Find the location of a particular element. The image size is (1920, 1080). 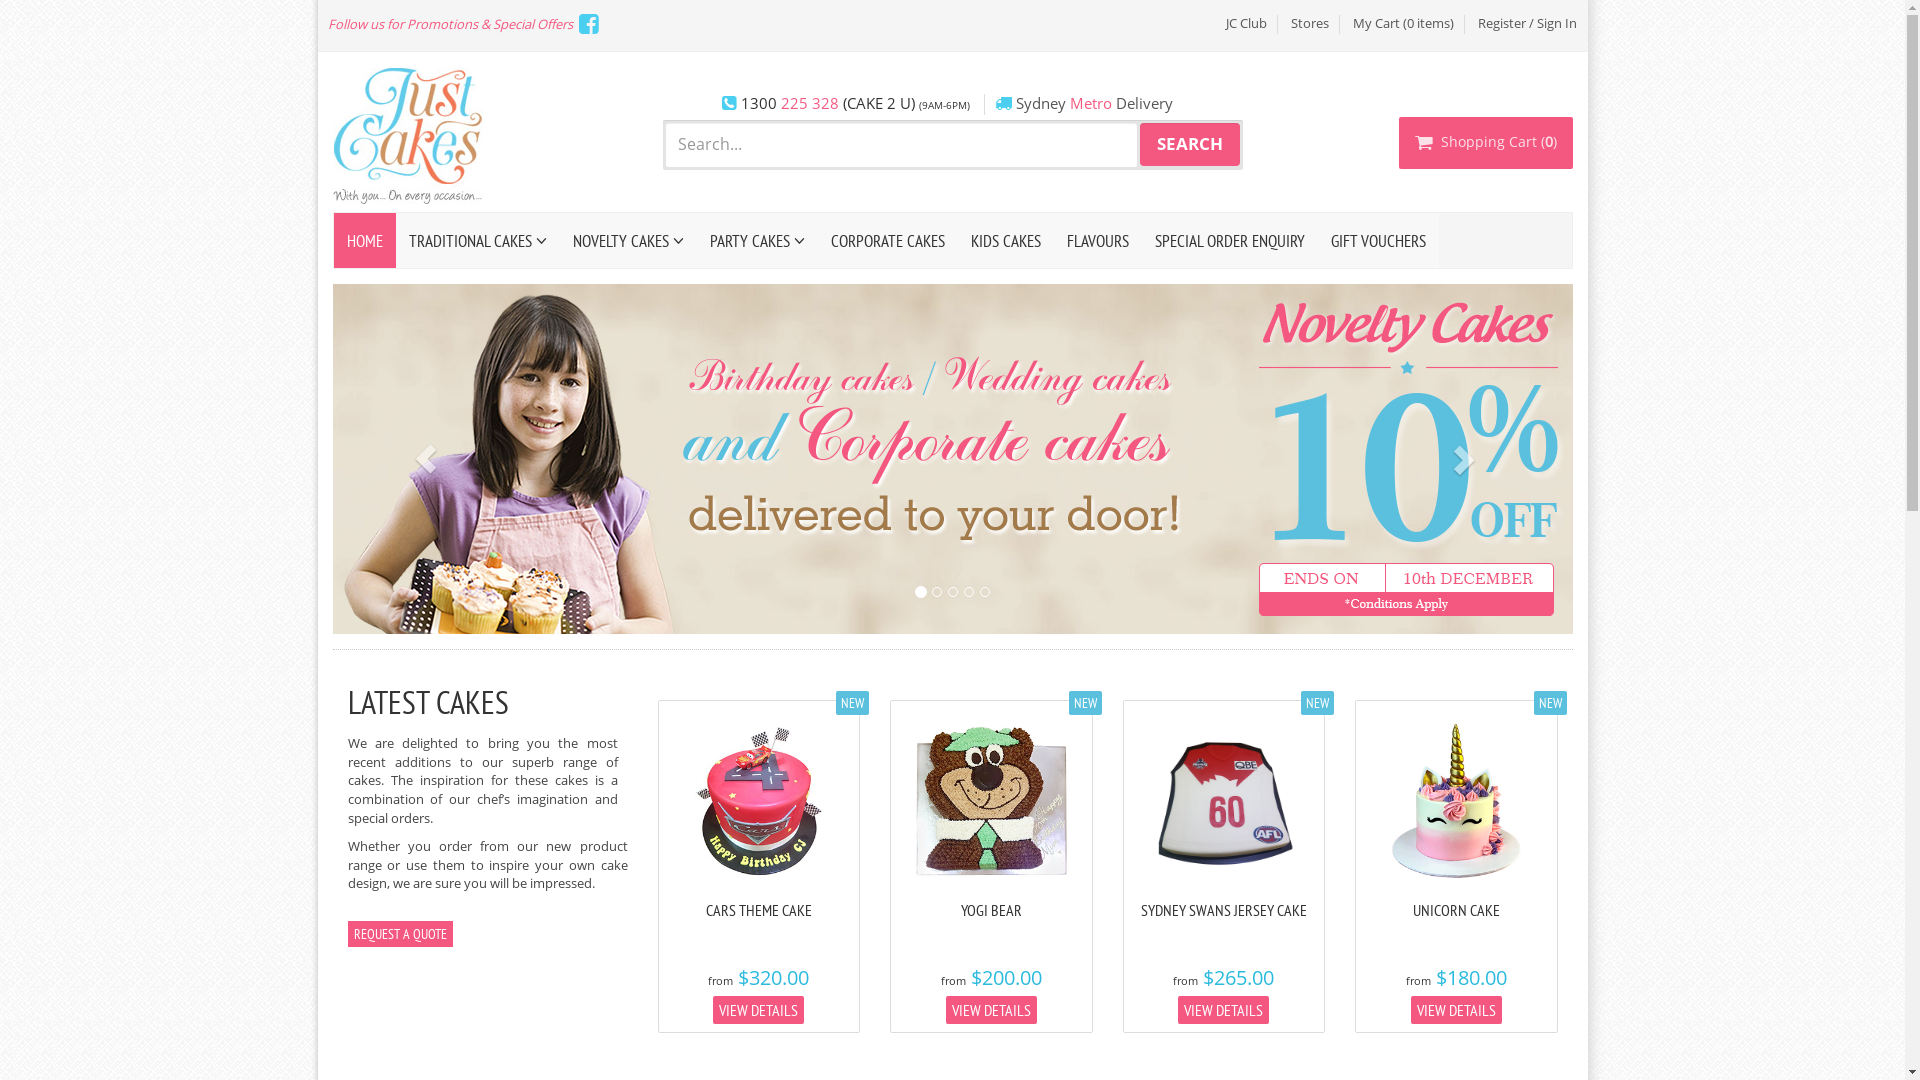

NOVELTY CAKES  is located at coordinates (628, 240).